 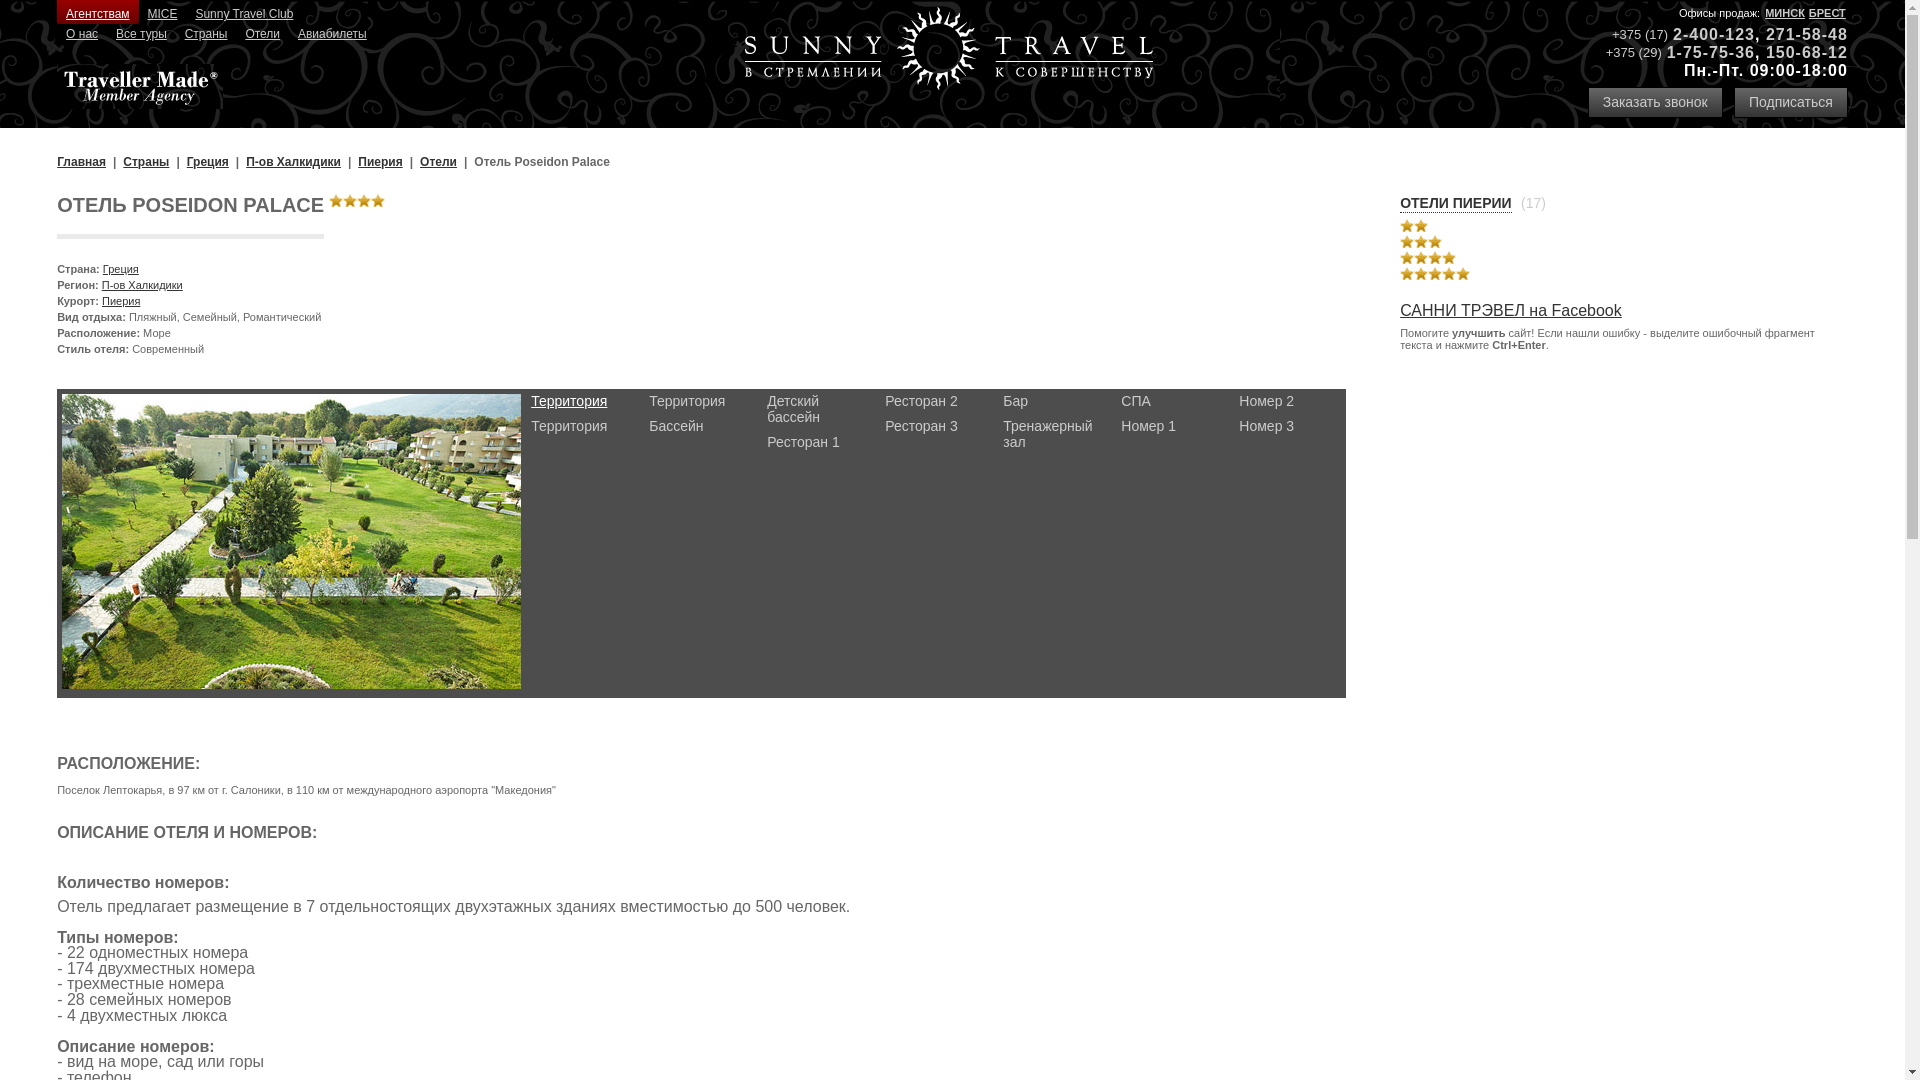 I want to click on 1-75-75-36, so click(x=1711, y=52).